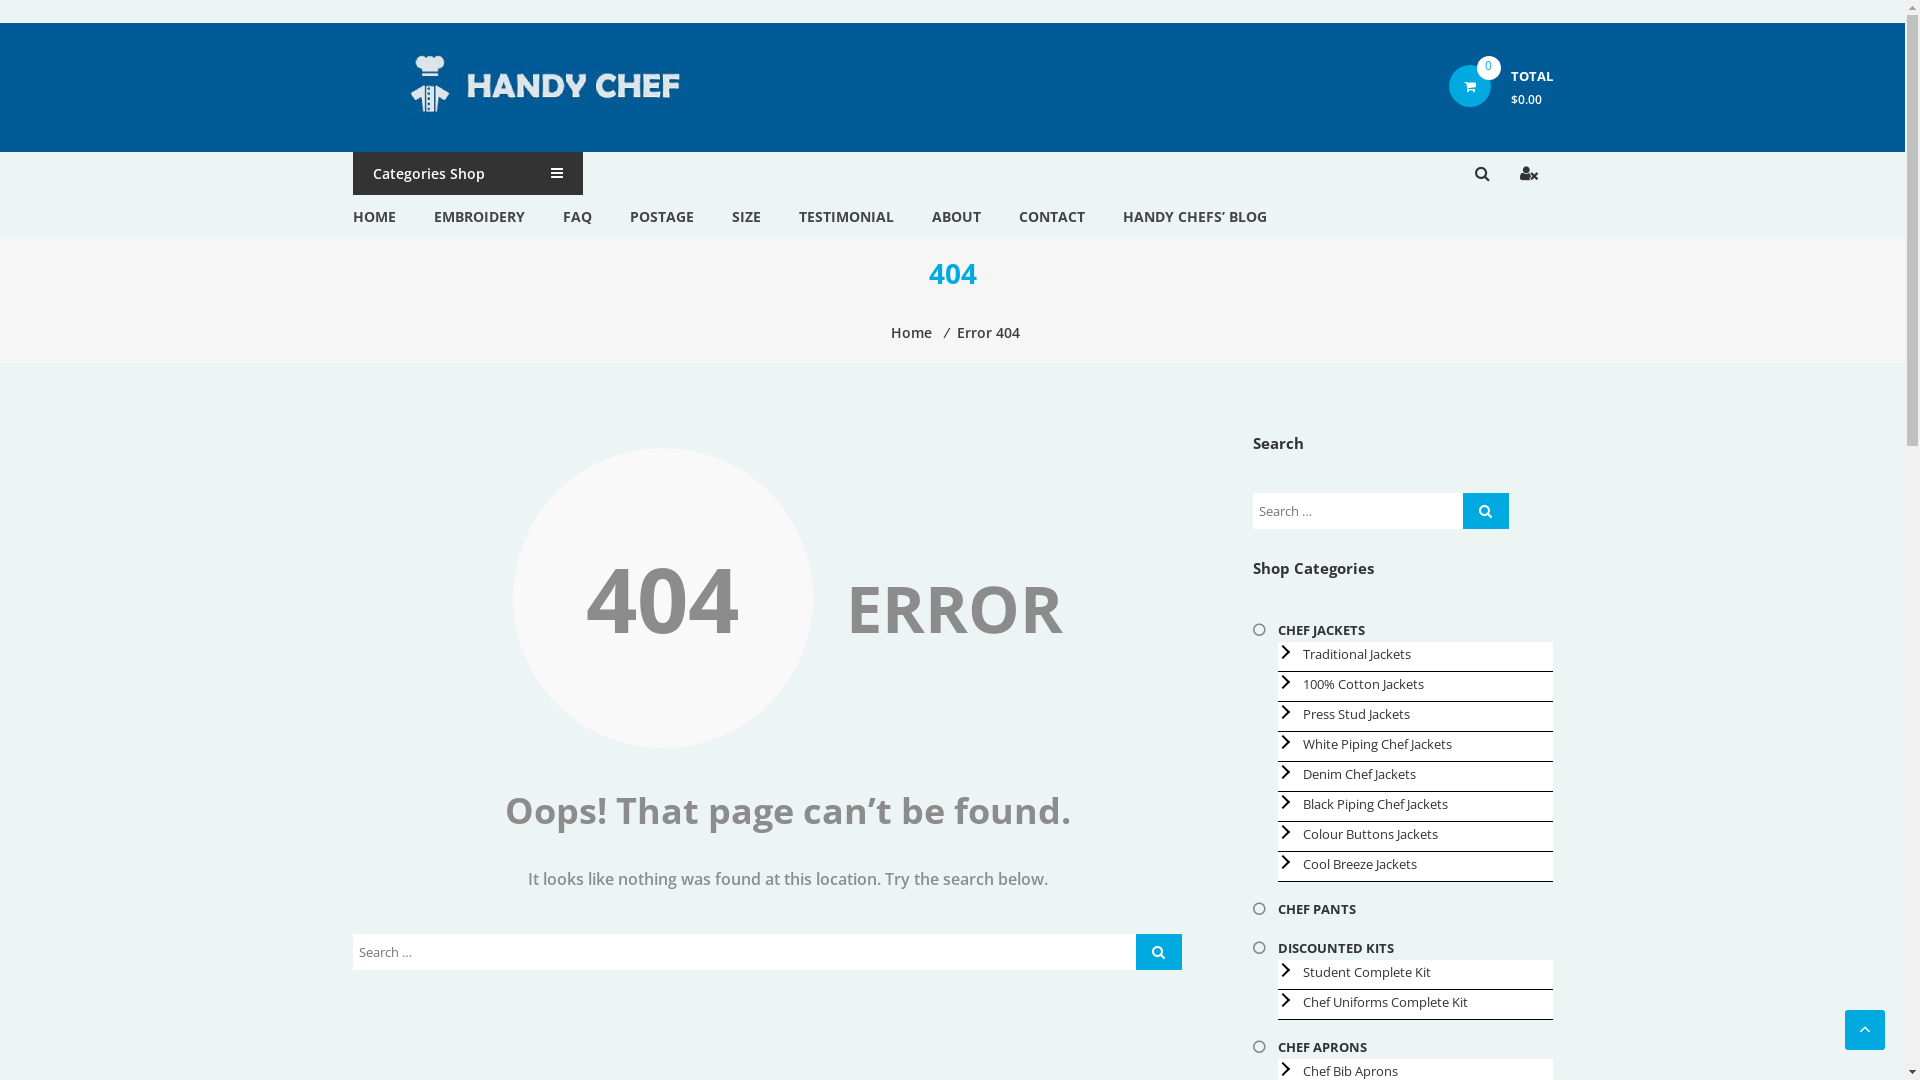 The height and width of the screenshot is (1080, 1920). I want to click on Search, so click(1470, 239).